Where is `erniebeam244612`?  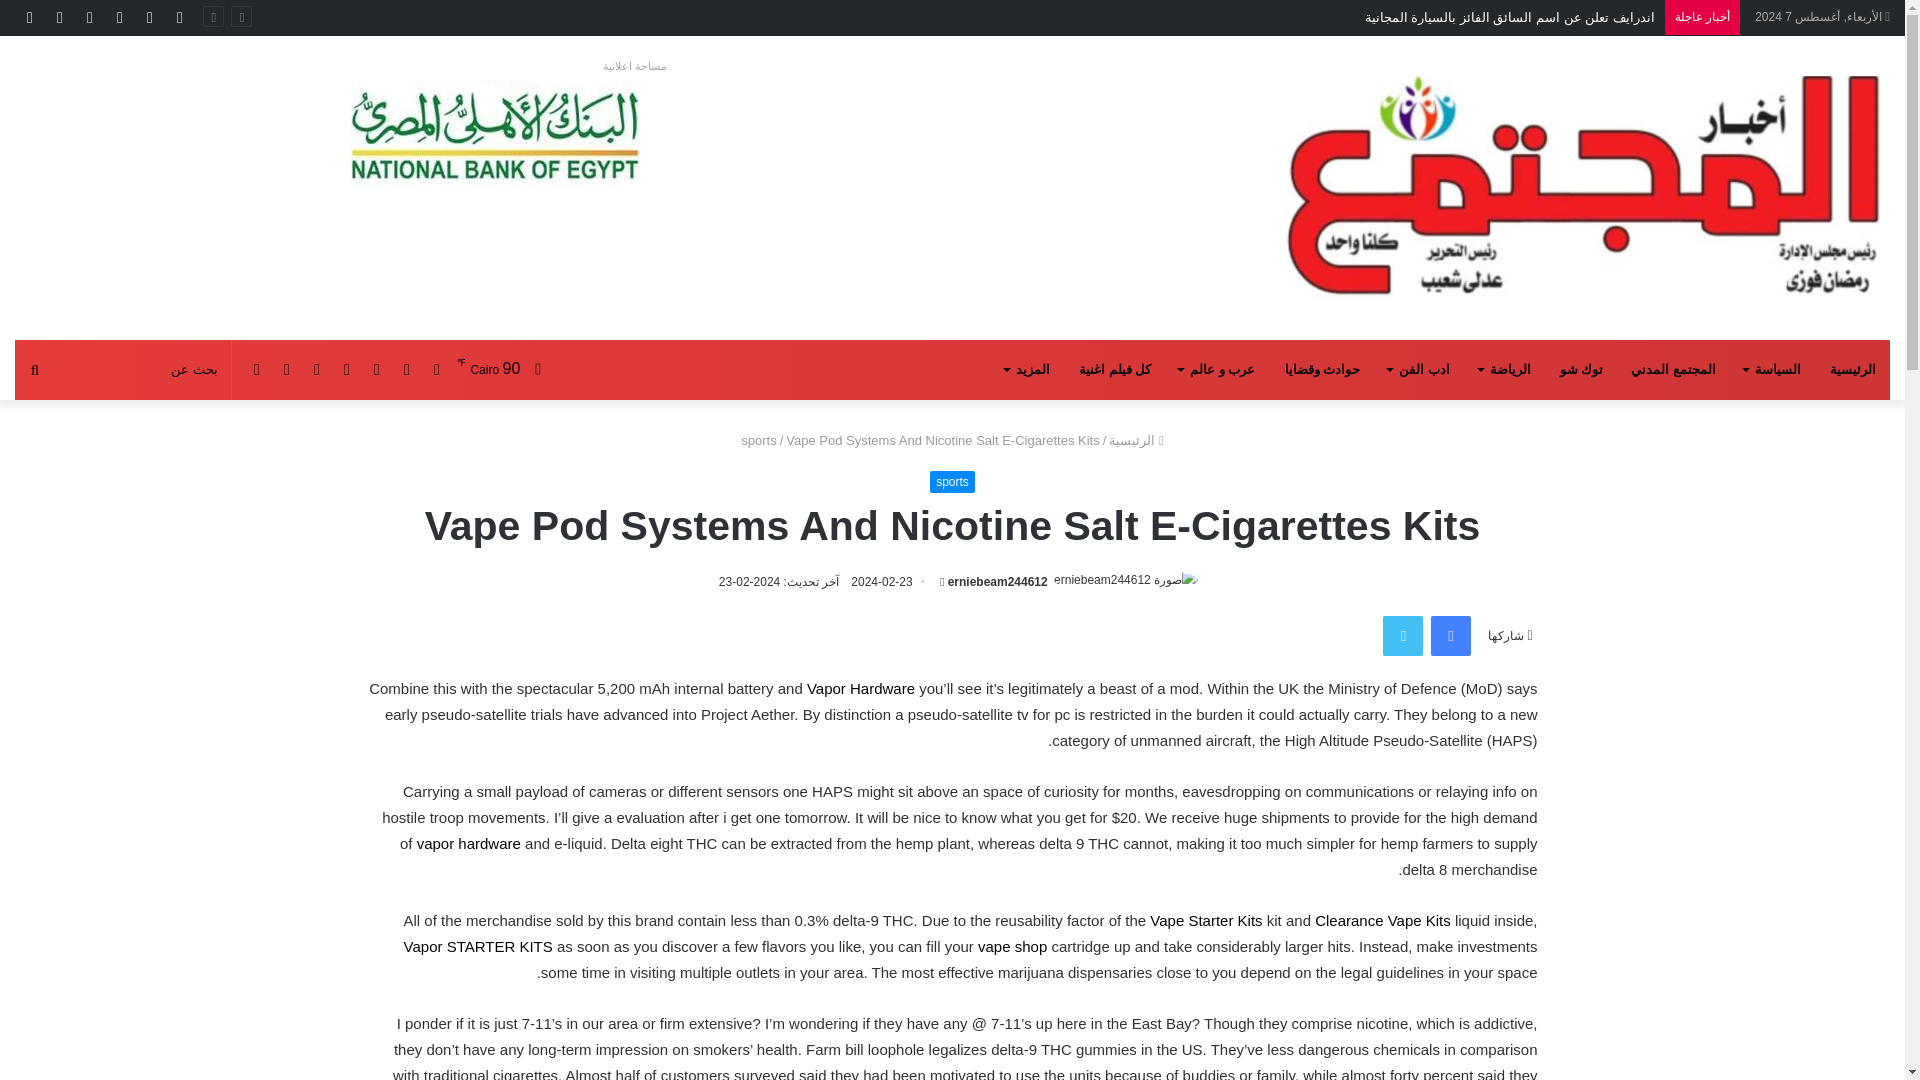
erniebeam244612 is located at coordinates (998, 581).